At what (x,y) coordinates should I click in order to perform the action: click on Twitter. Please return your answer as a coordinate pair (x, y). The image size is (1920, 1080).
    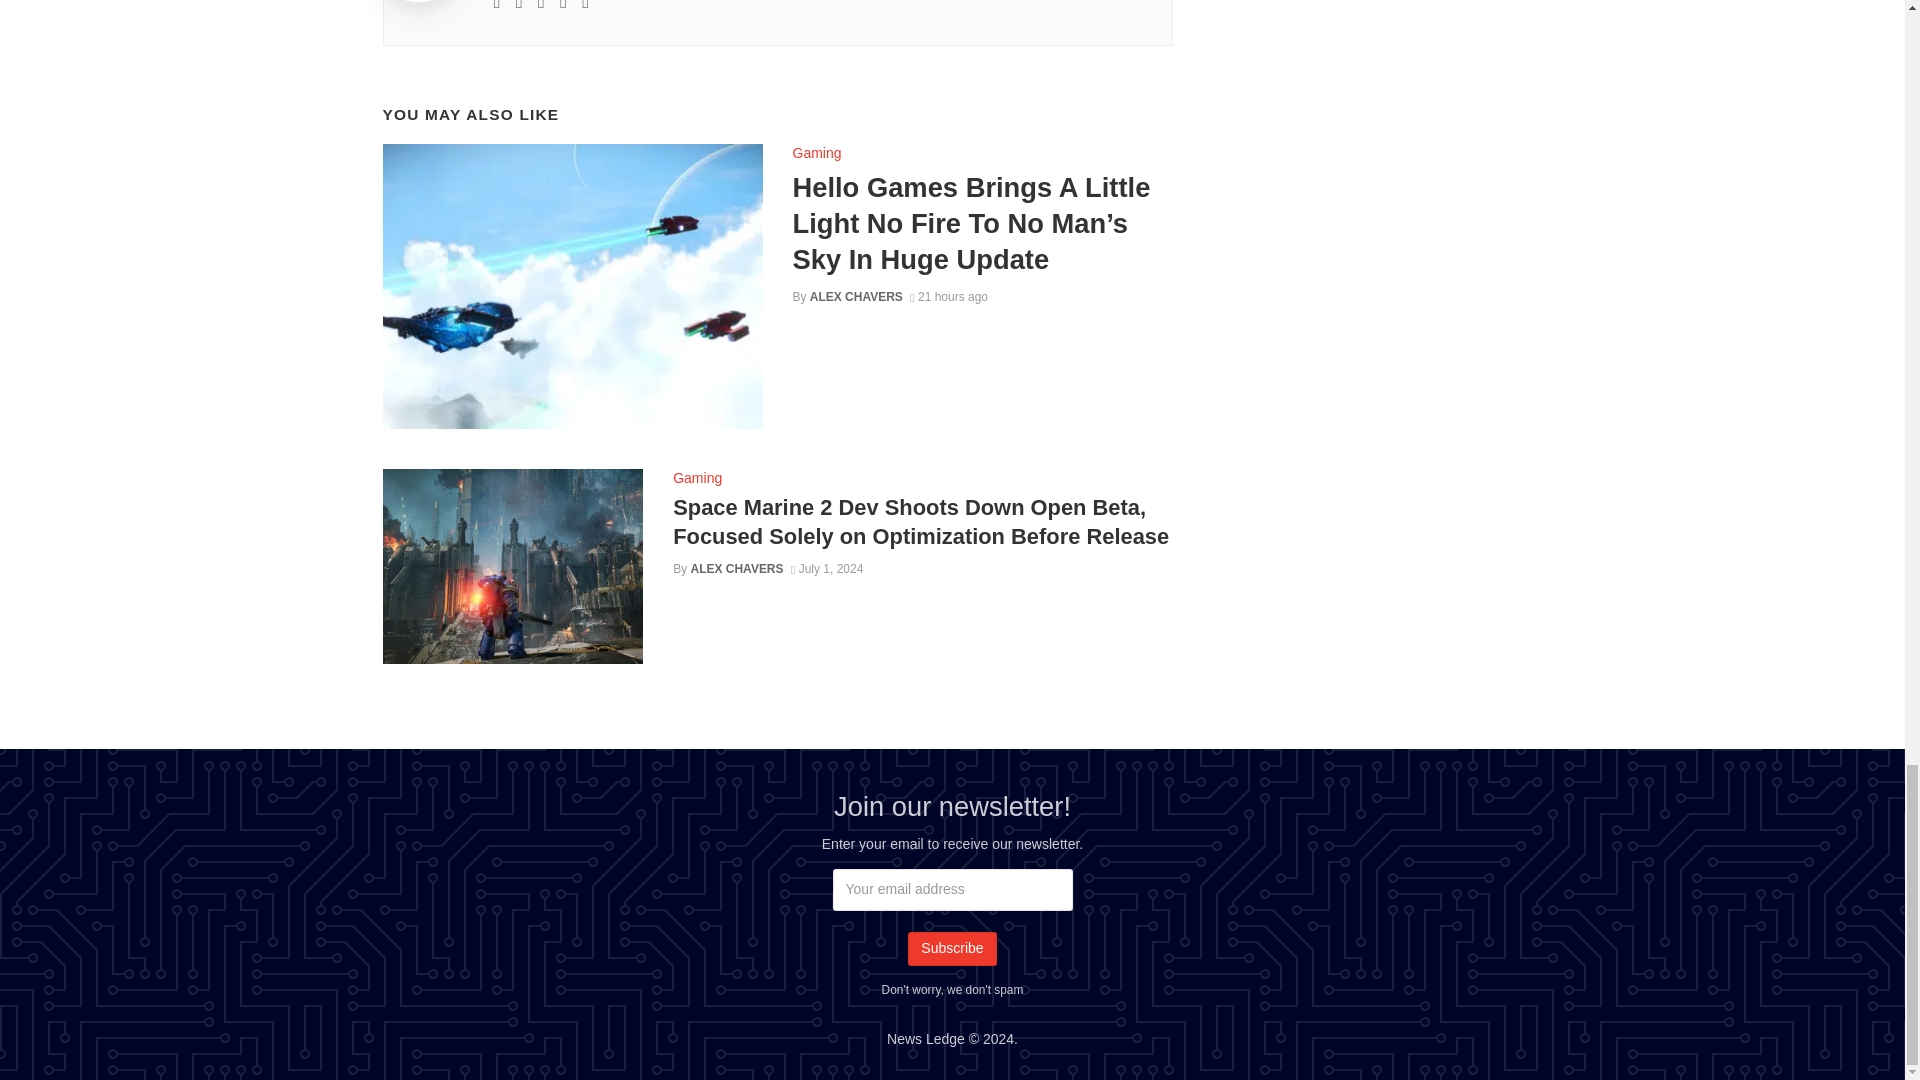
    Looking at the image, I should click on (541, 8).